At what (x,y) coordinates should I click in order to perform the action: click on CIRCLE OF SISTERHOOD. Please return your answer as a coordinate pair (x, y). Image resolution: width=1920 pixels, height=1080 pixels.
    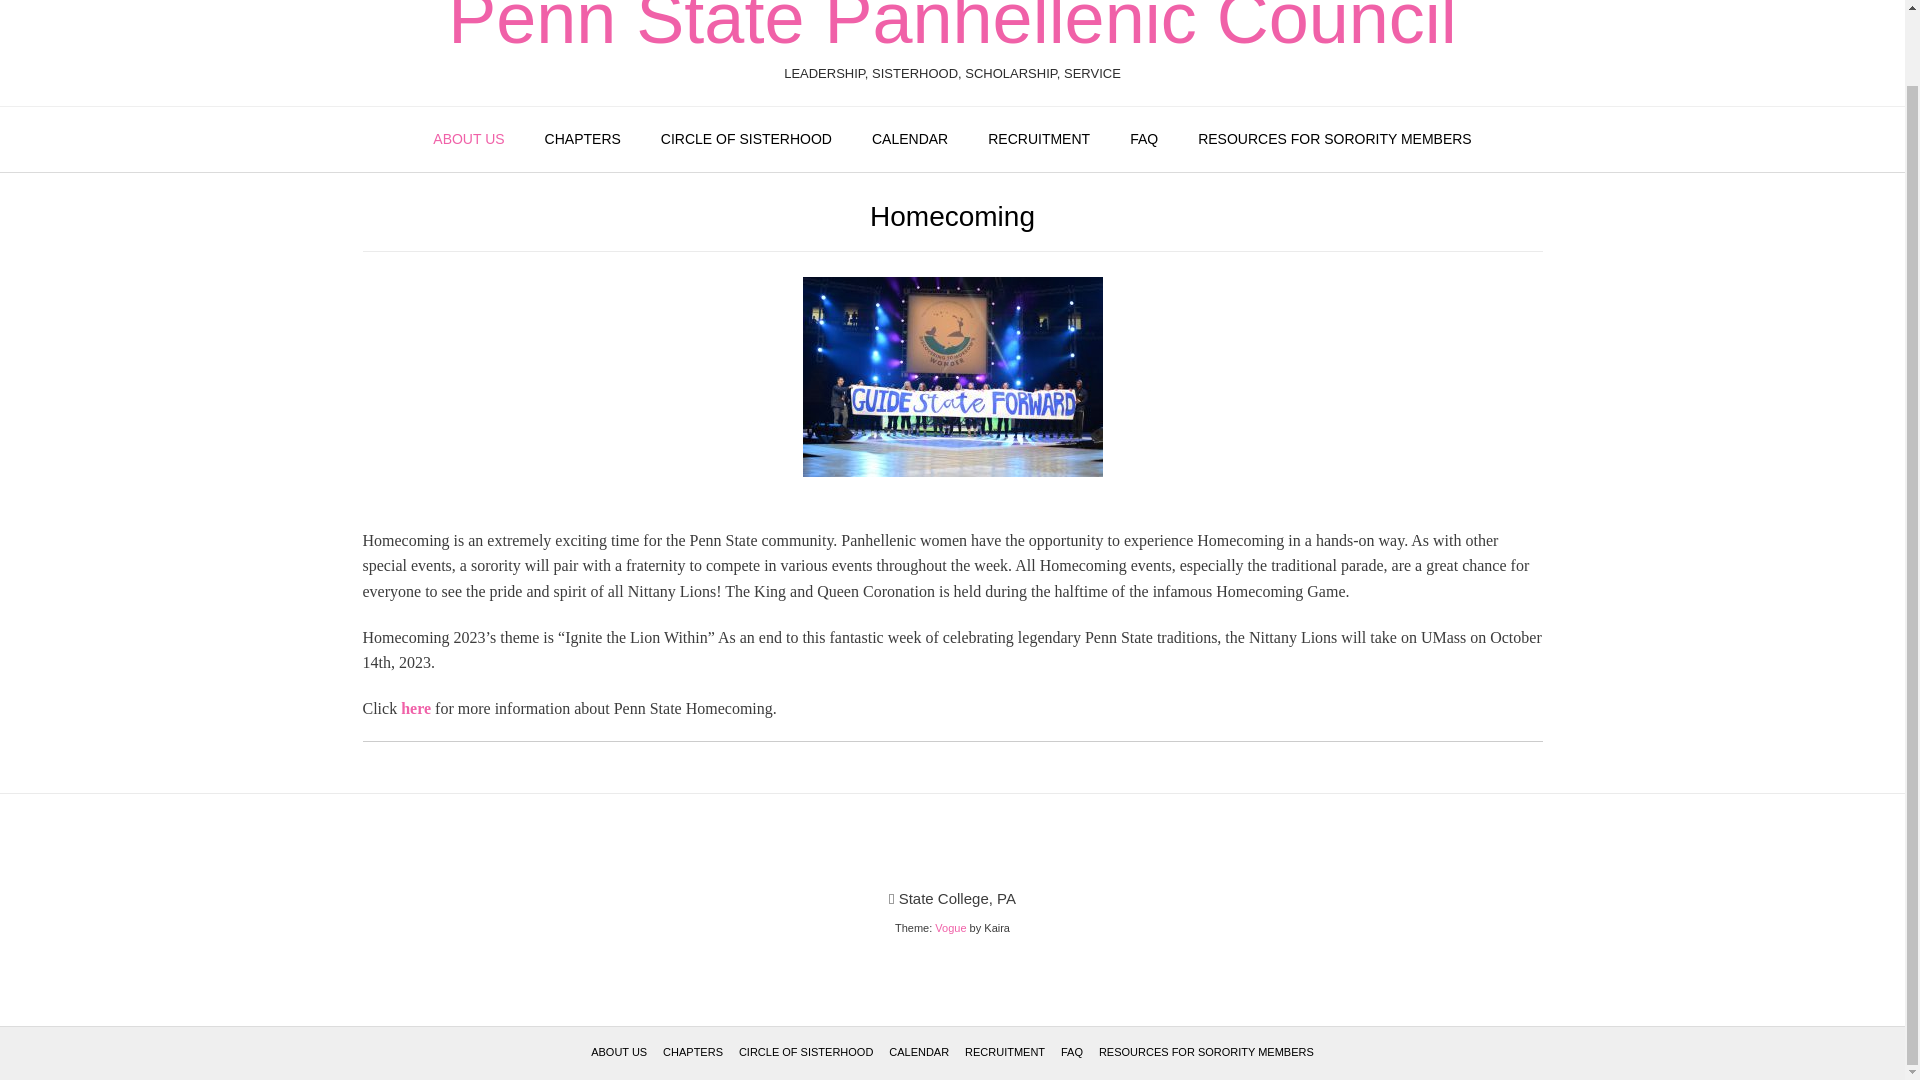
    Looking at the image, I should click on (746, 139).